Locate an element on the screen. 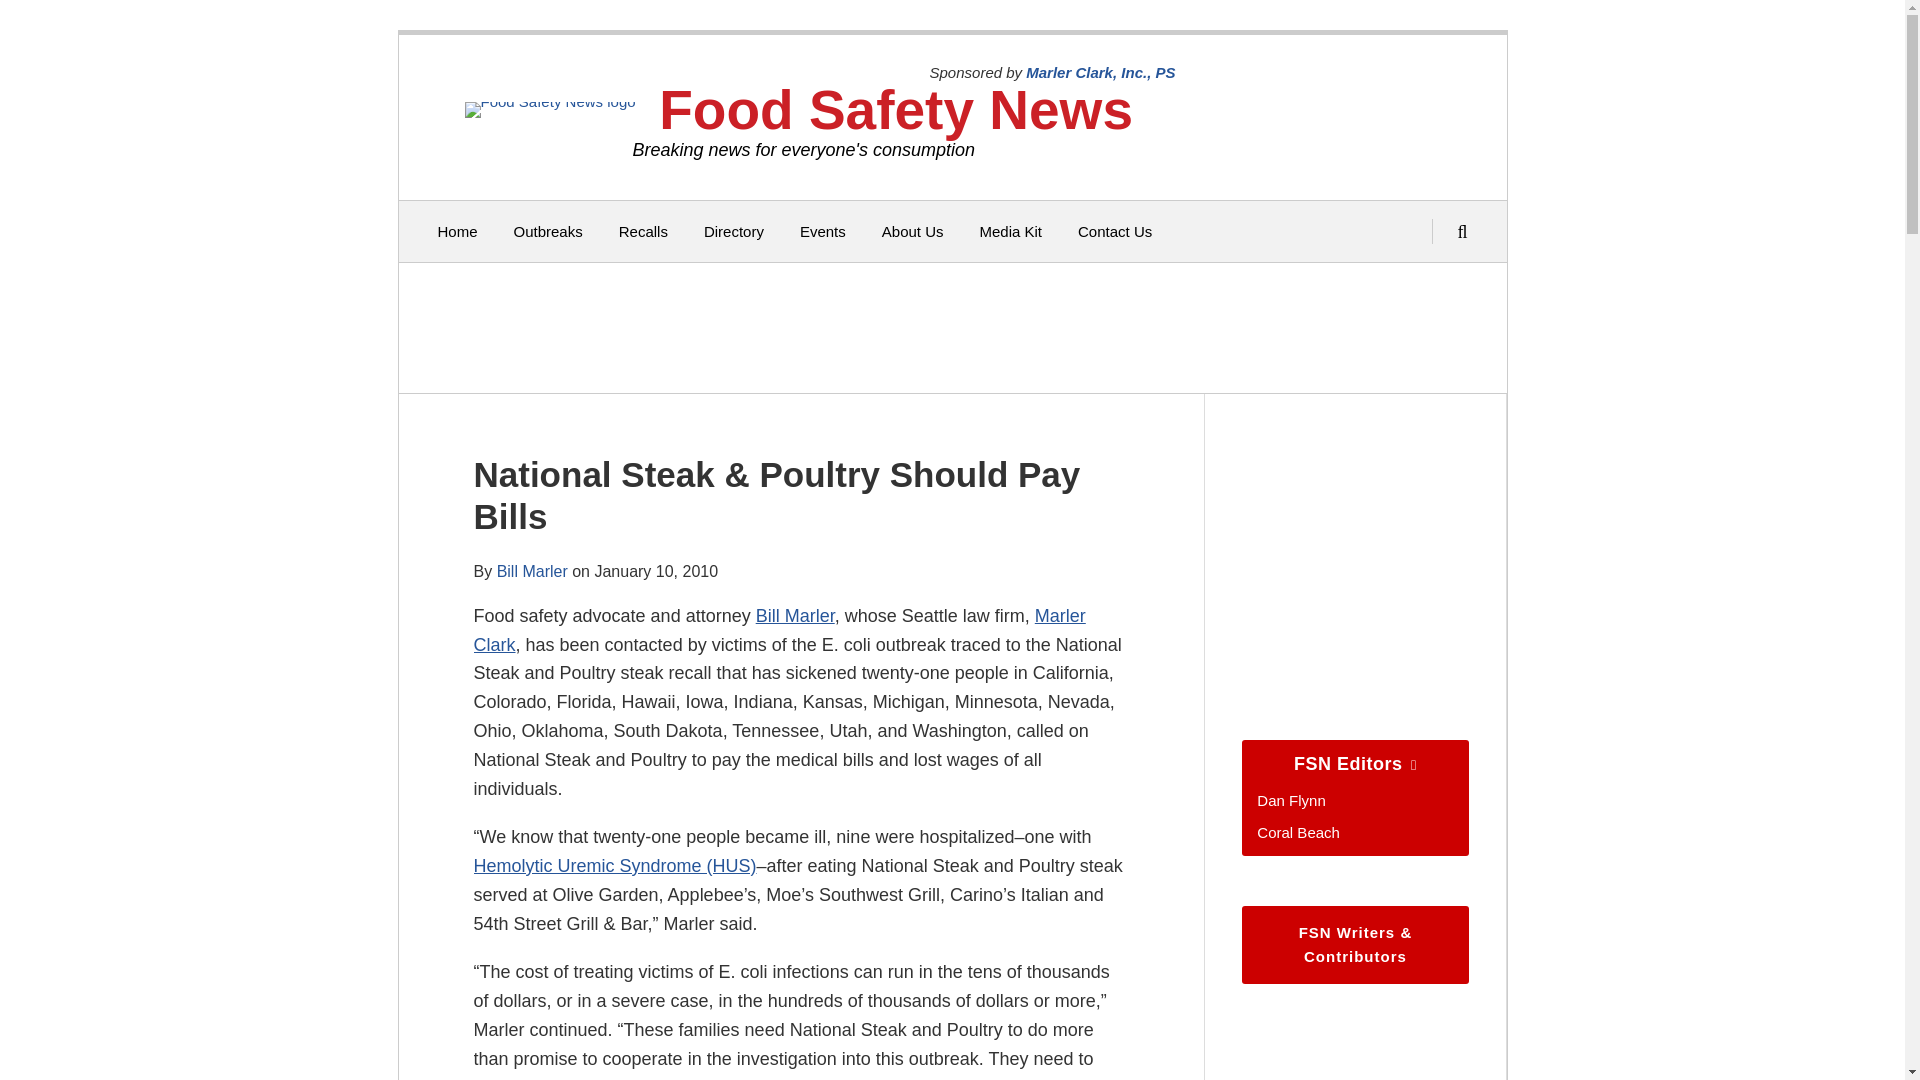 This screenshot has width=1920, height=1080. Bill Marler is located at coordinates (796, 616).